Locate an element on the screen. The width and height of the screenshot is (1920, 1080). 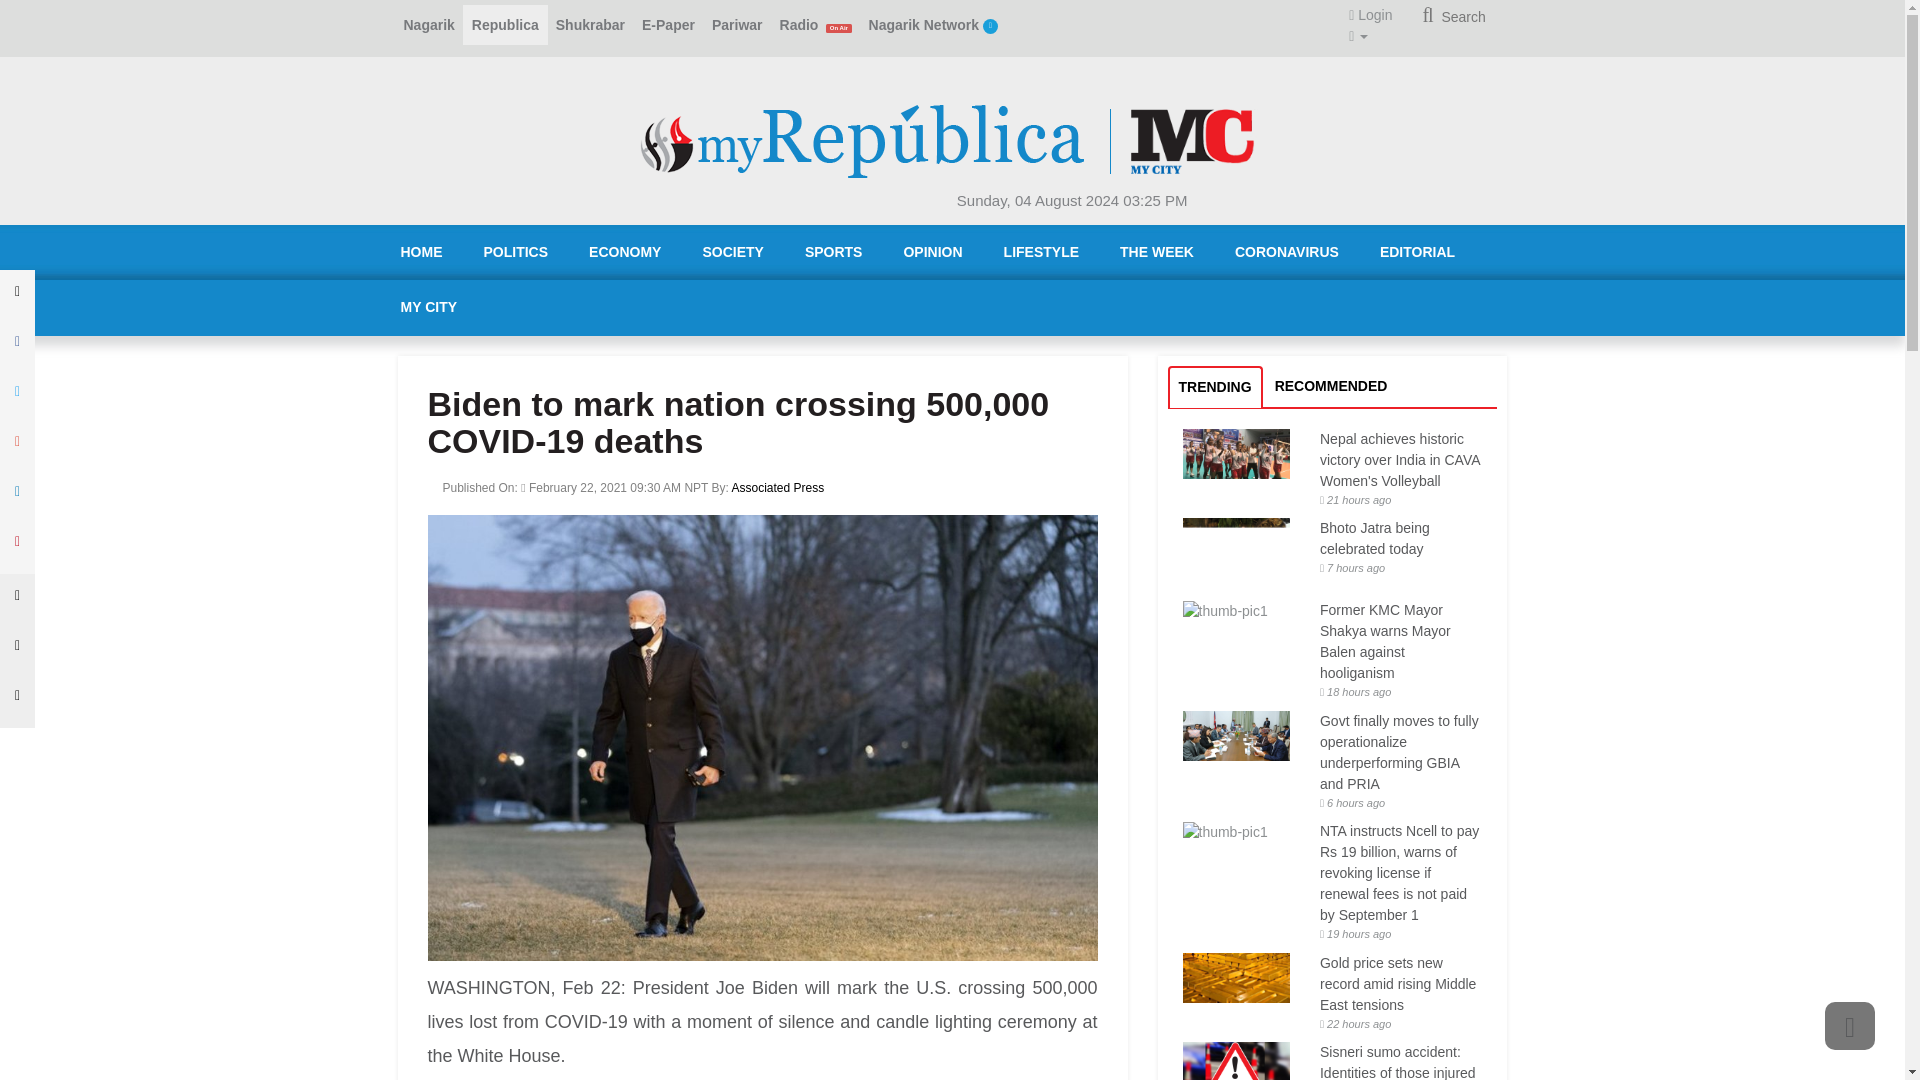
THE WEEK is located at coordinates (1156, 252).